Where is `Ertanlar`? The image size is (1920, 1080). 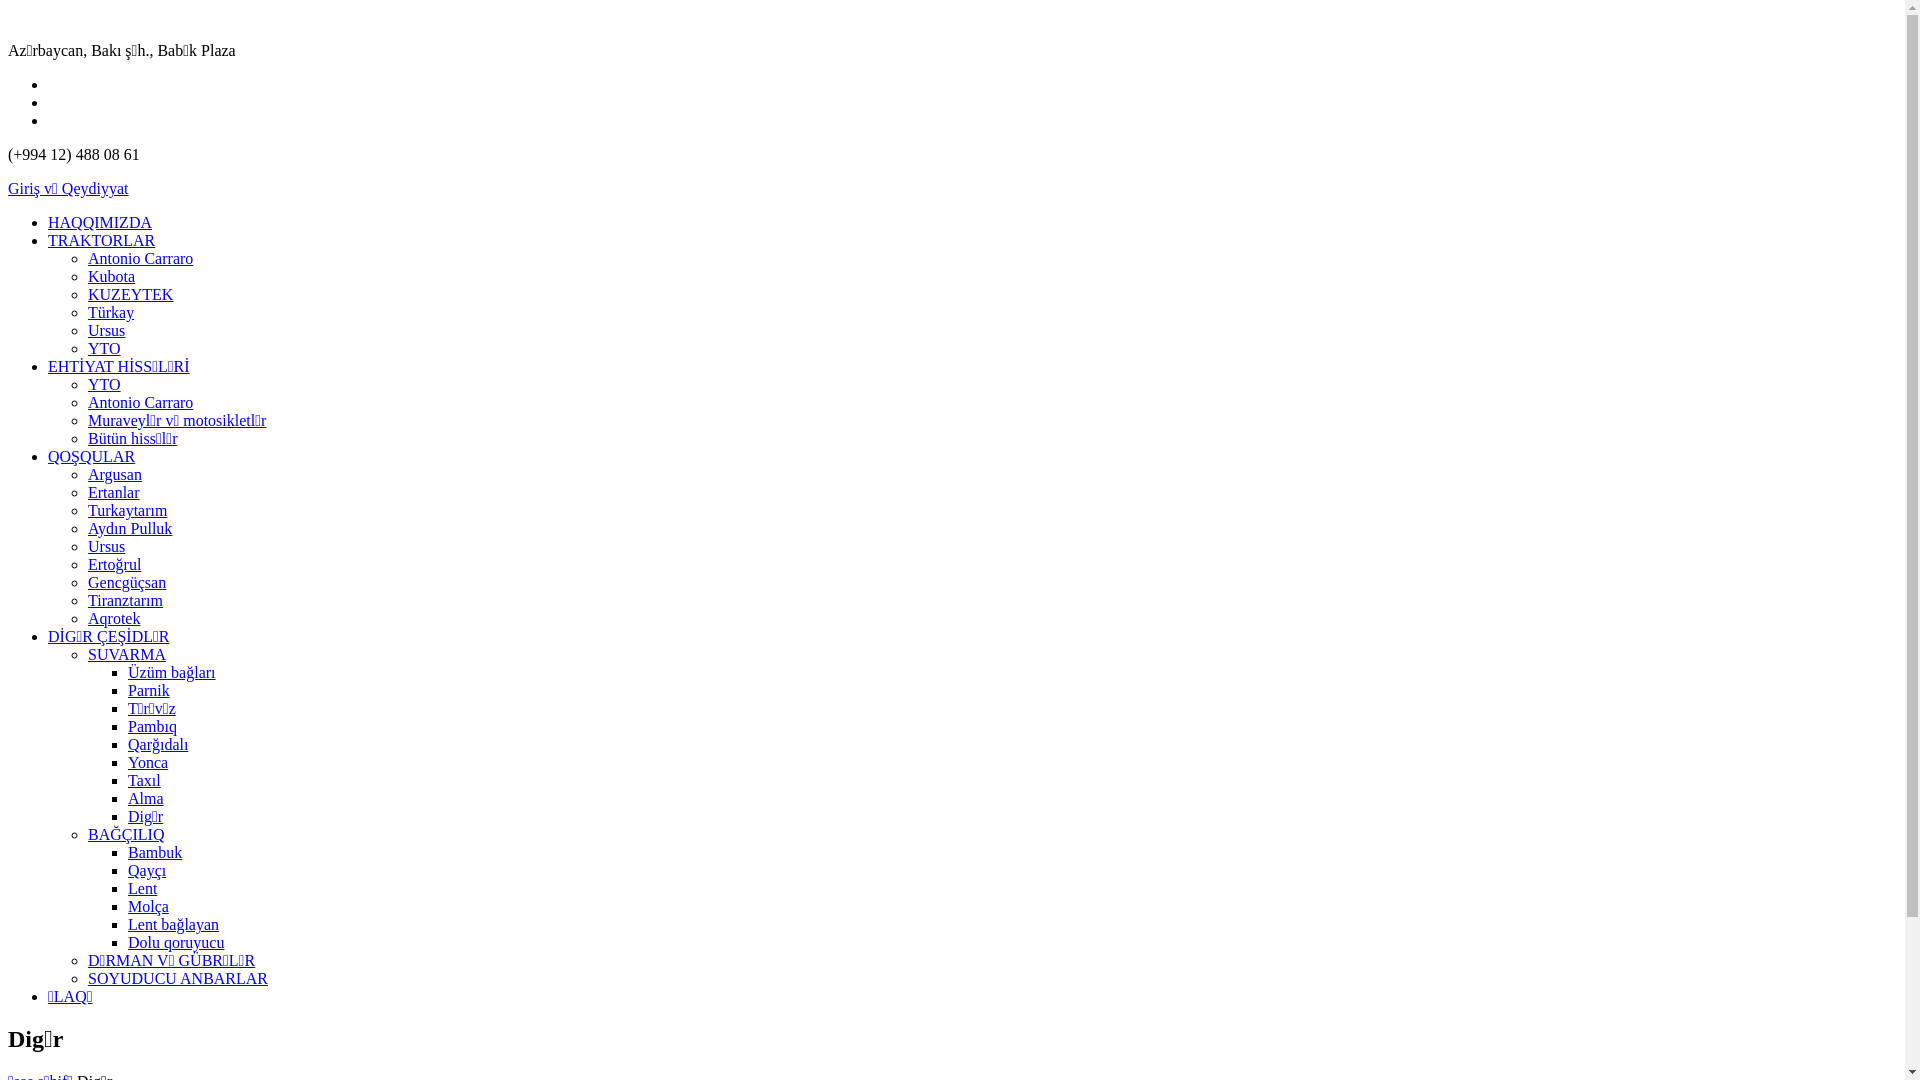 Ertanlar is located at coordinates (114, 492).